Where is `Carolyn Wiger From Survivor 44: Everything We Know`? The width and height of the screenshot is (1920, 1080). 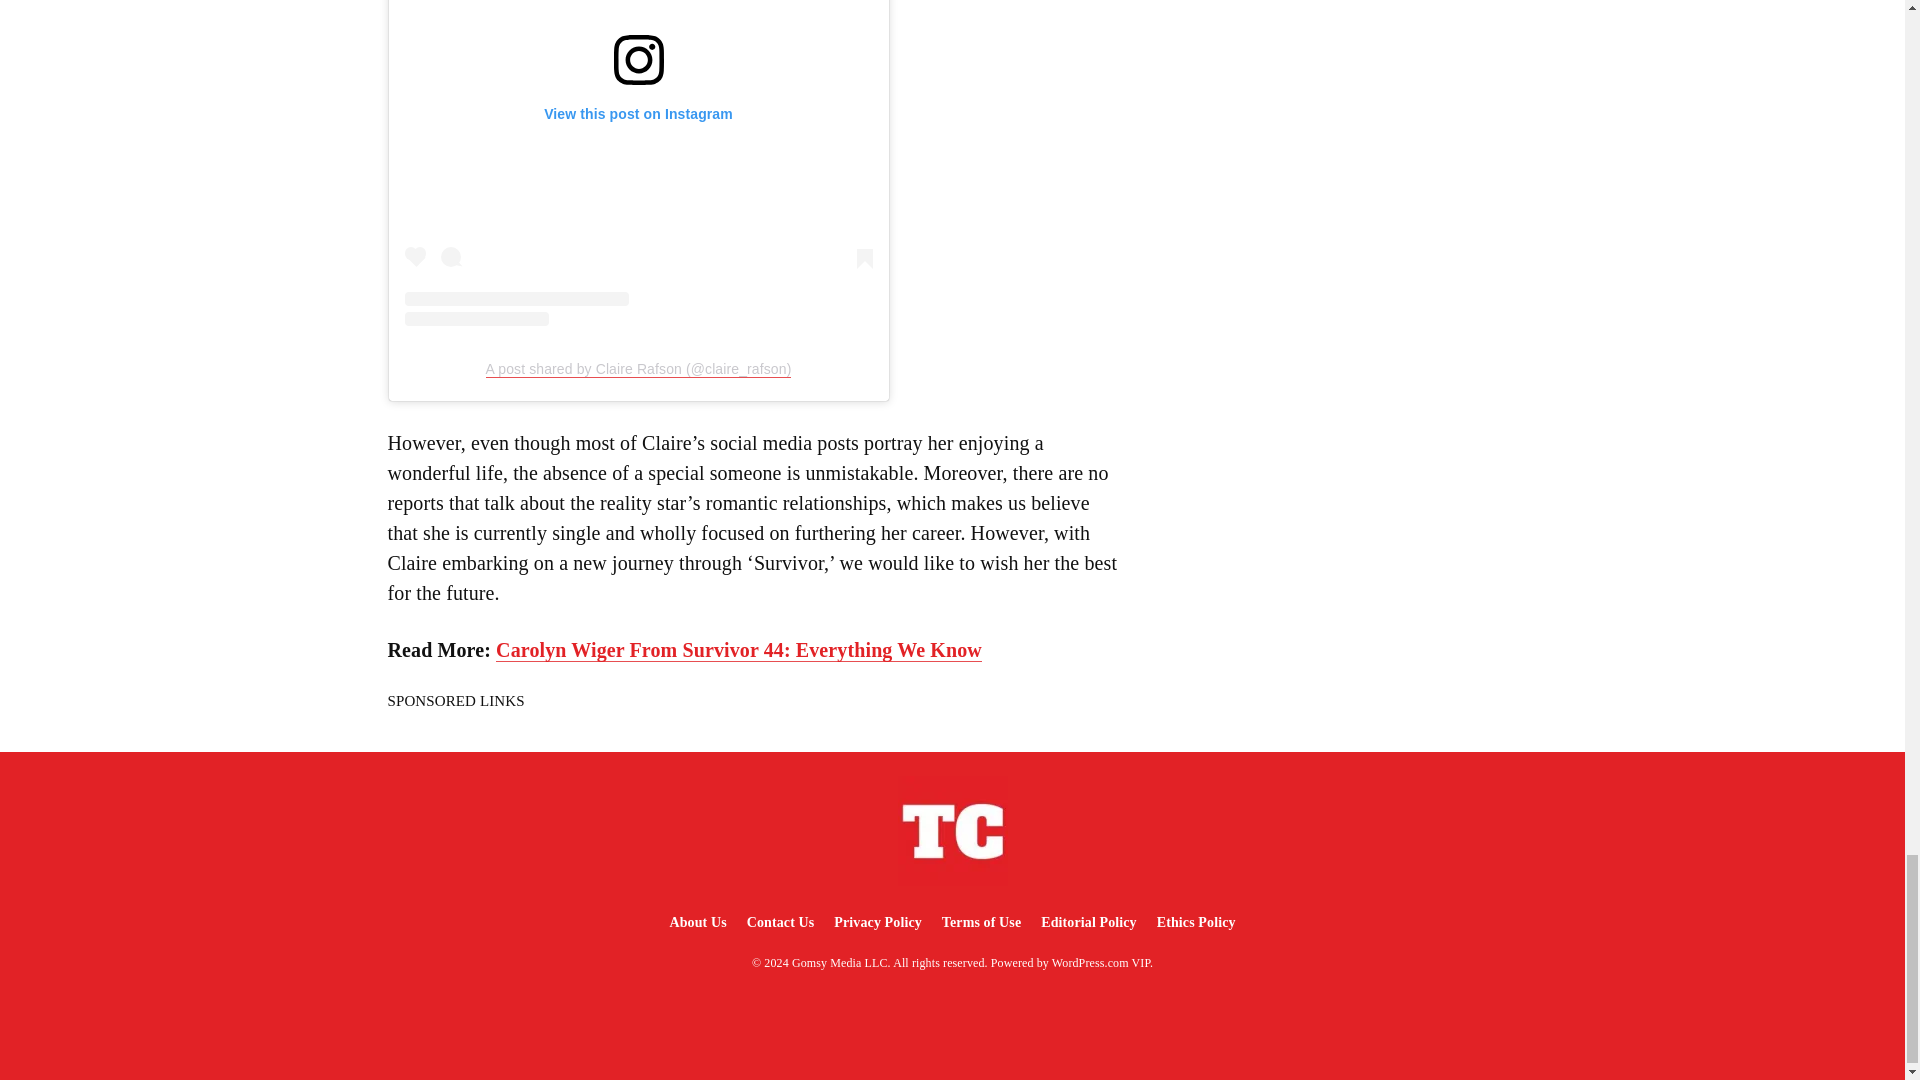
Carolyn Wiger From Survivor 44: Everything We Know is located at coordinates (738, 650).